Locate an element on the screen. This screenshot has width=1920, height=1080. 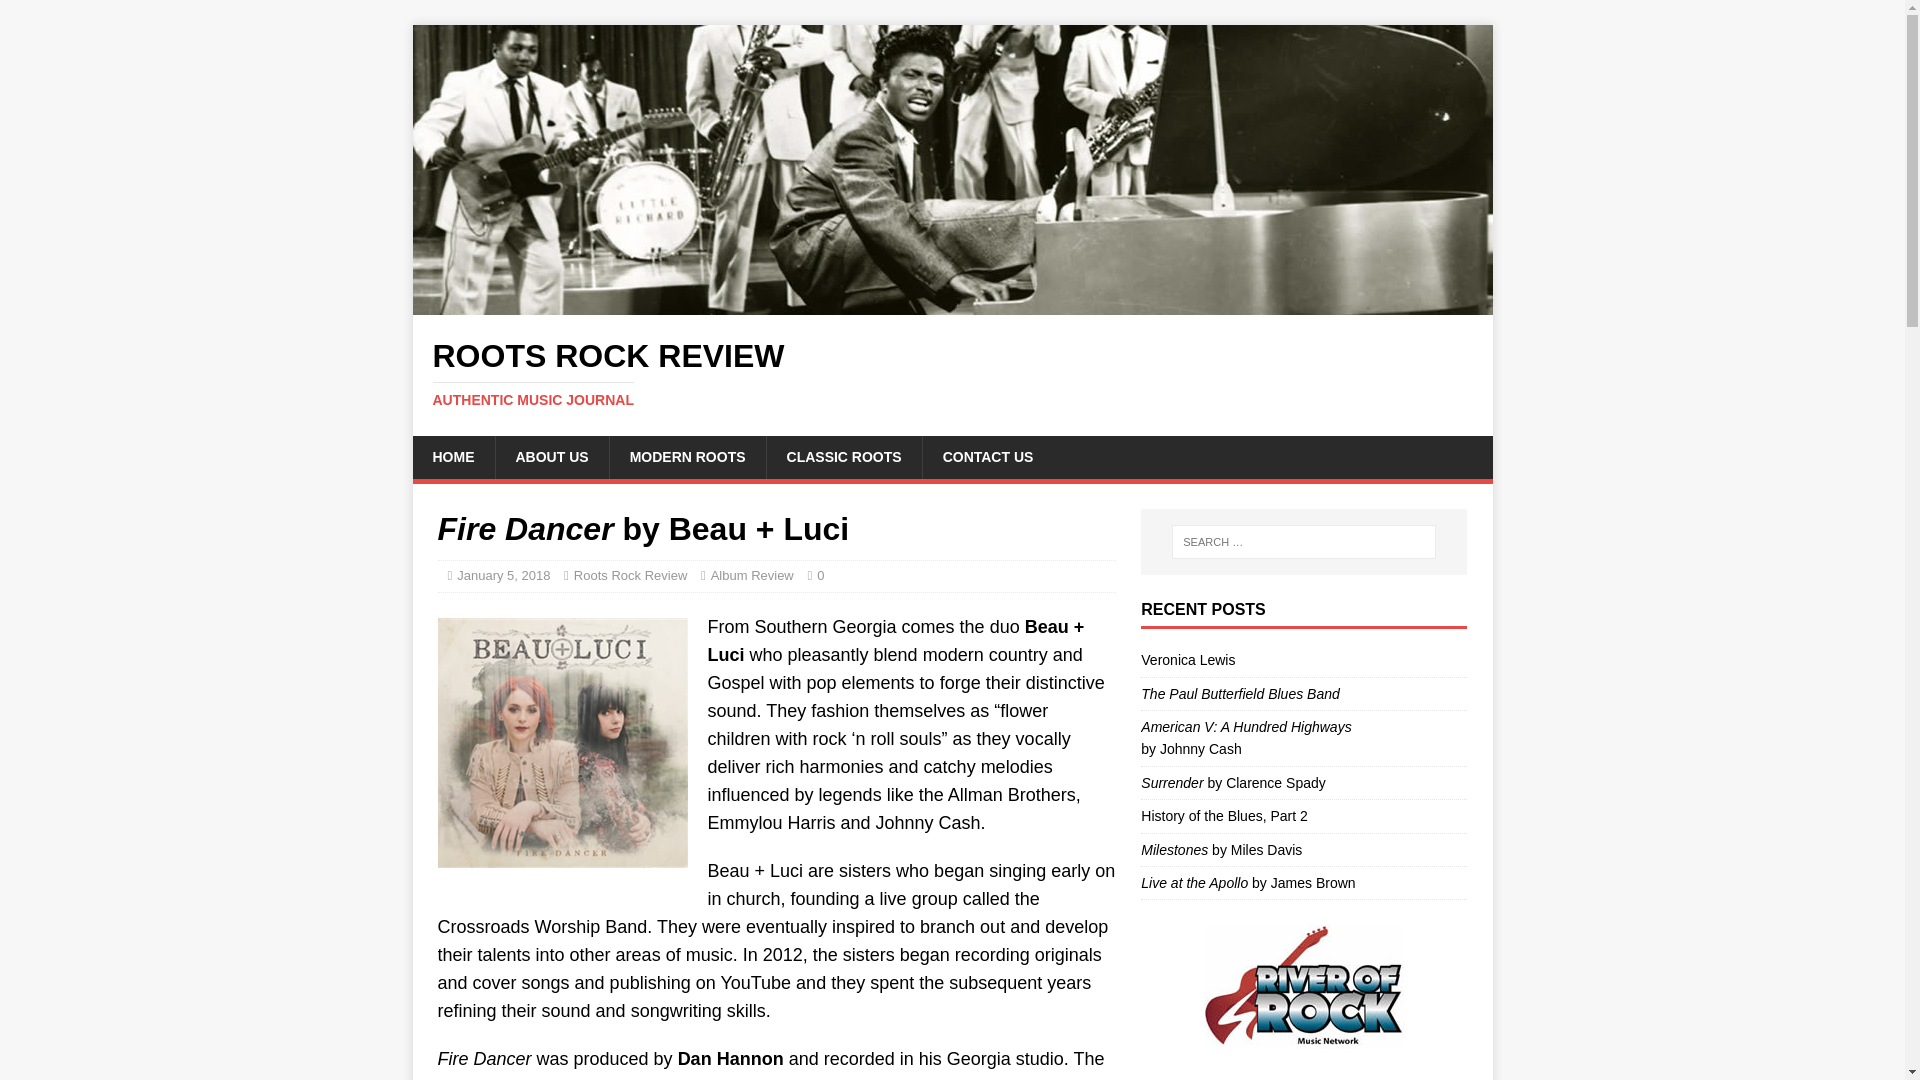
Surrender by Clarence Spady is located at coordinates (1224, 816).